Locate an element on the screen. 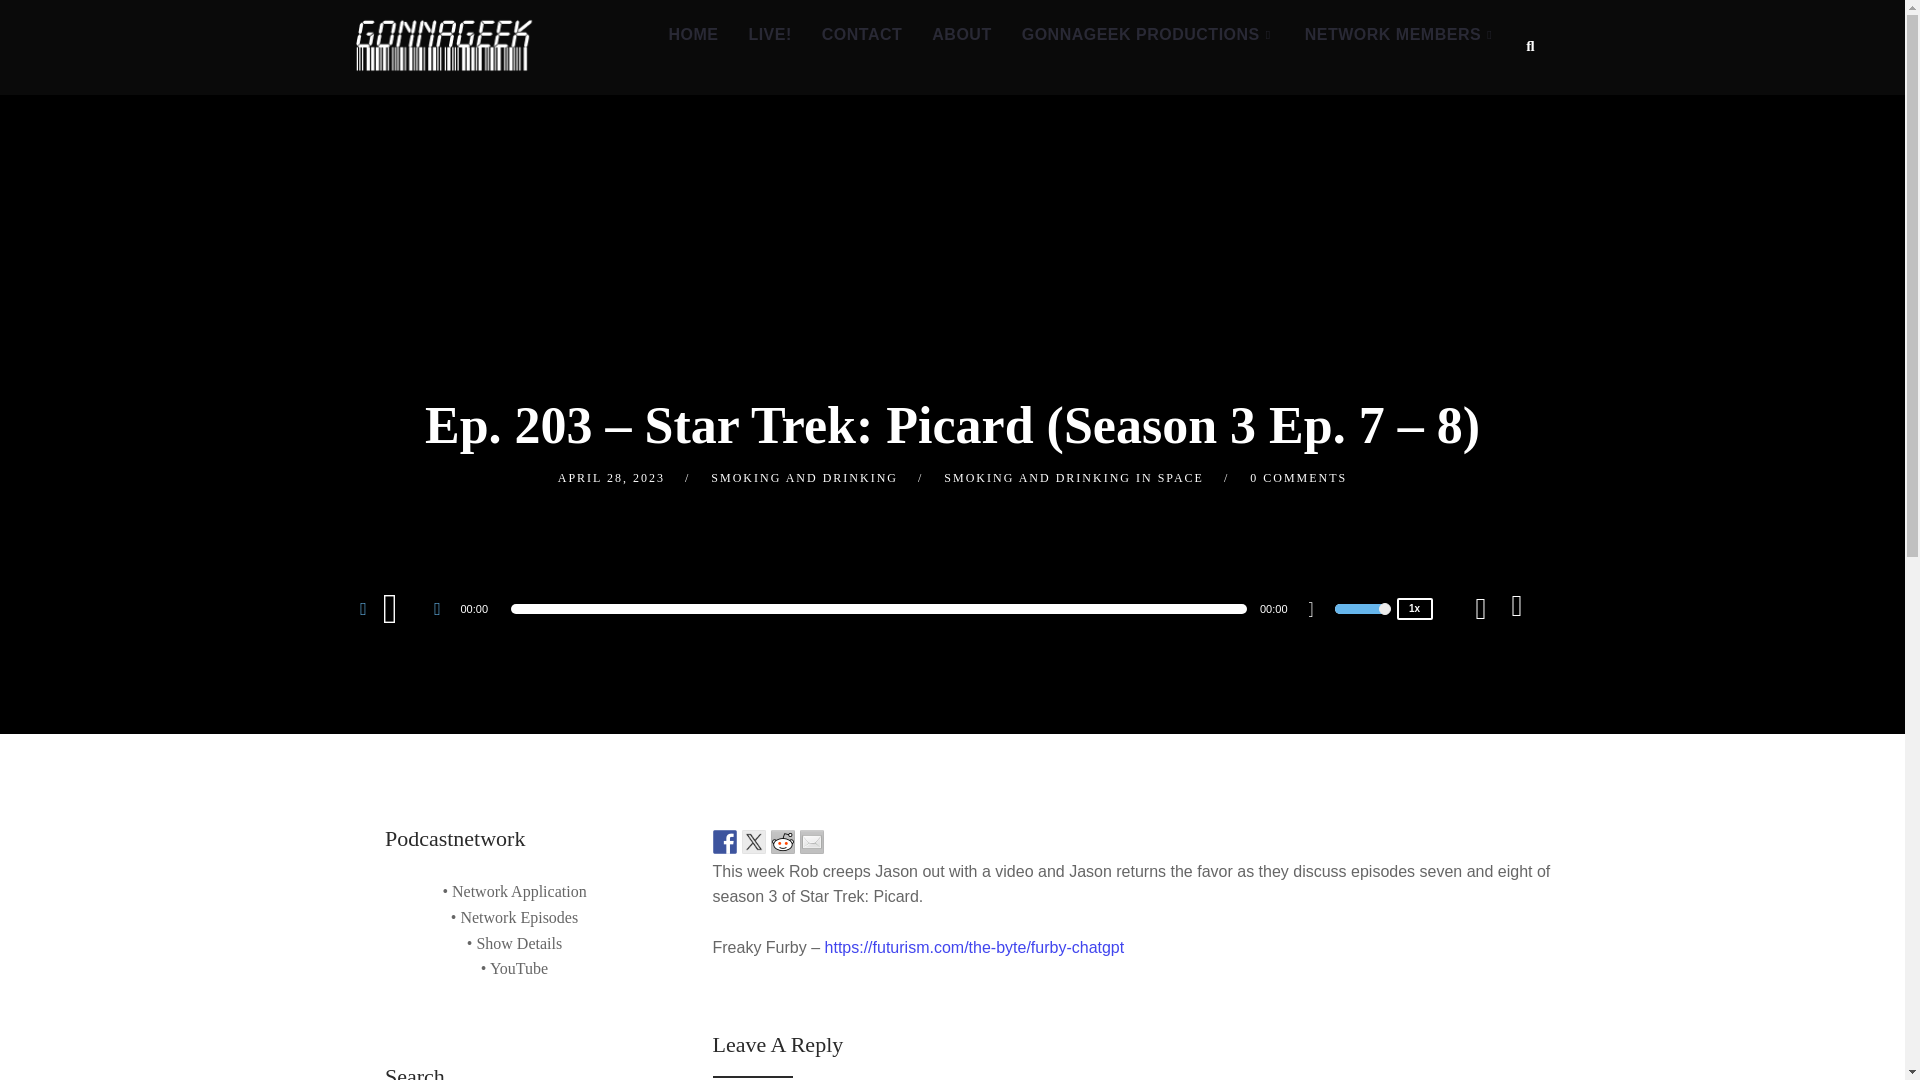 This screenshot has height=1080, width=1920. LIVE! is located at coordinates (770, 35).